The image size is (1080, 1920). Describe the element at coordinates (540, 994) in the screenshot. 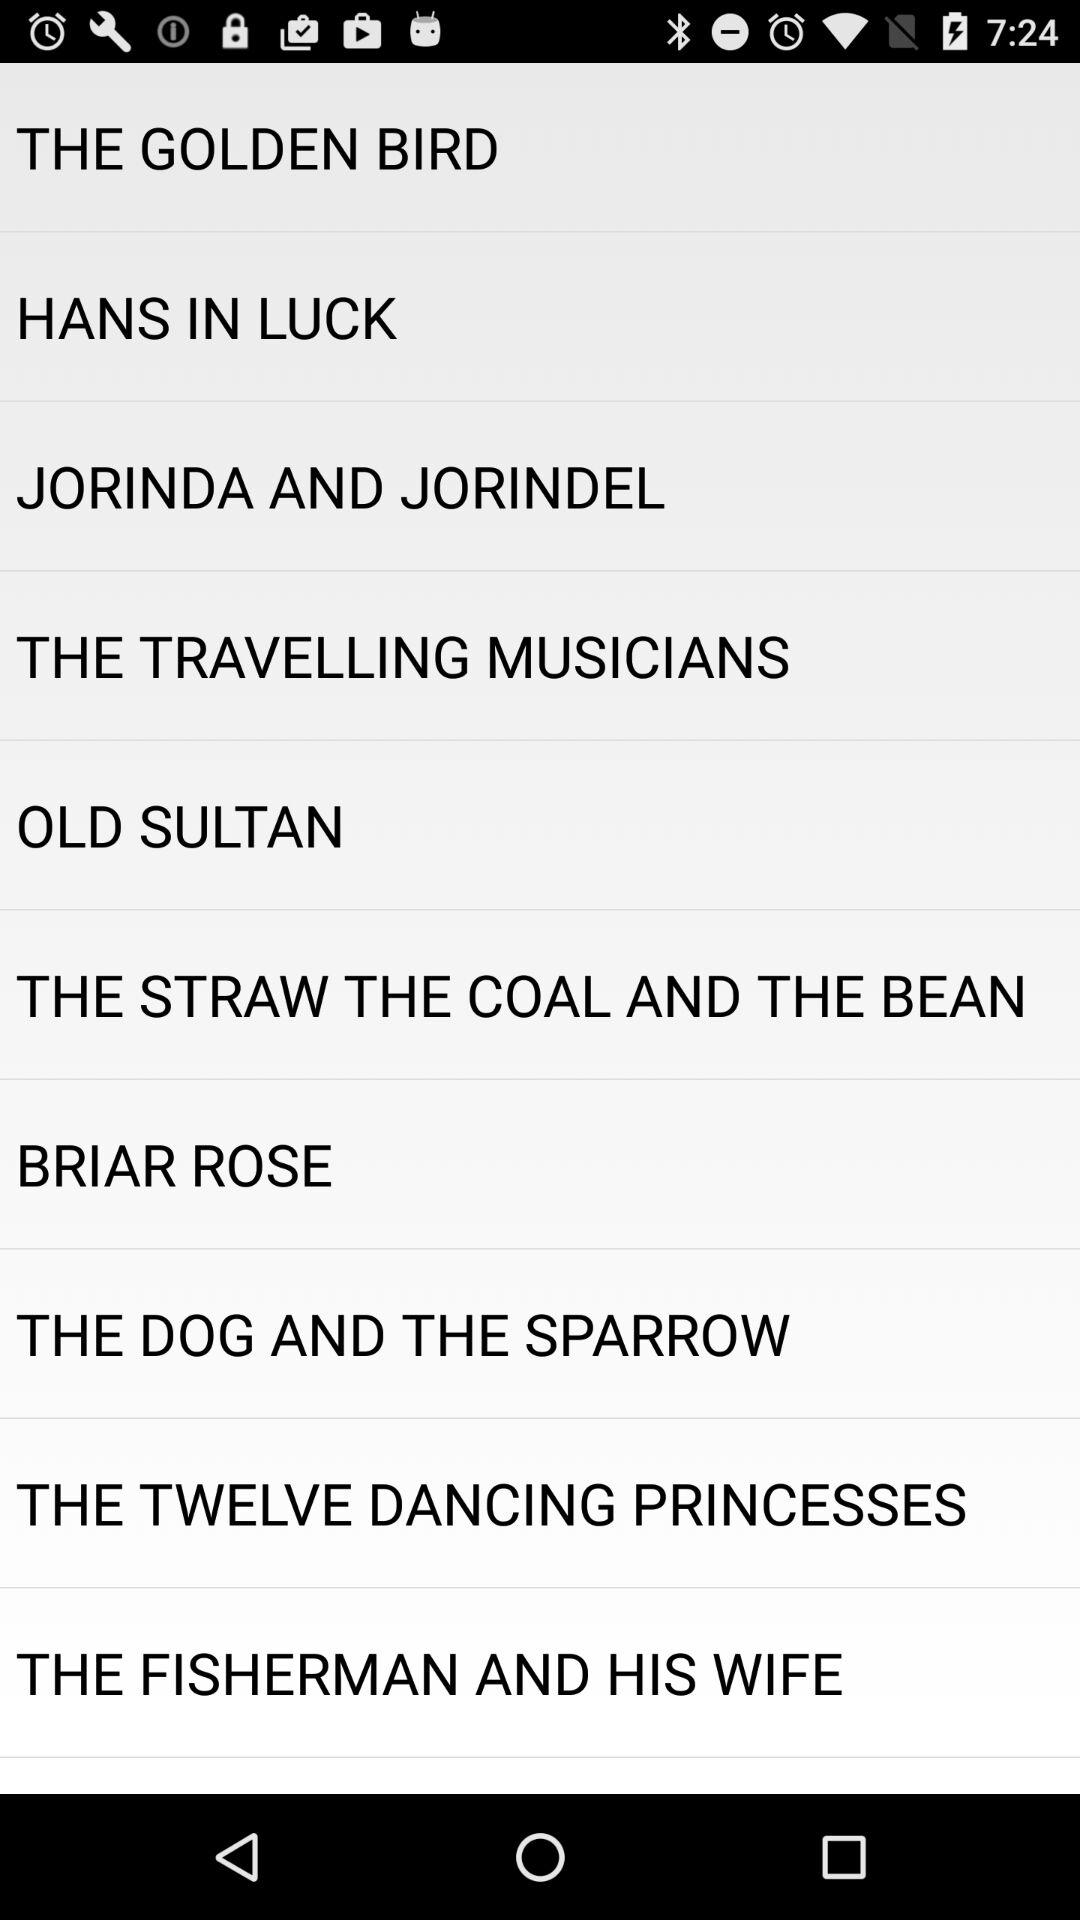

I see `choose icon above the briar rose app` at that location.